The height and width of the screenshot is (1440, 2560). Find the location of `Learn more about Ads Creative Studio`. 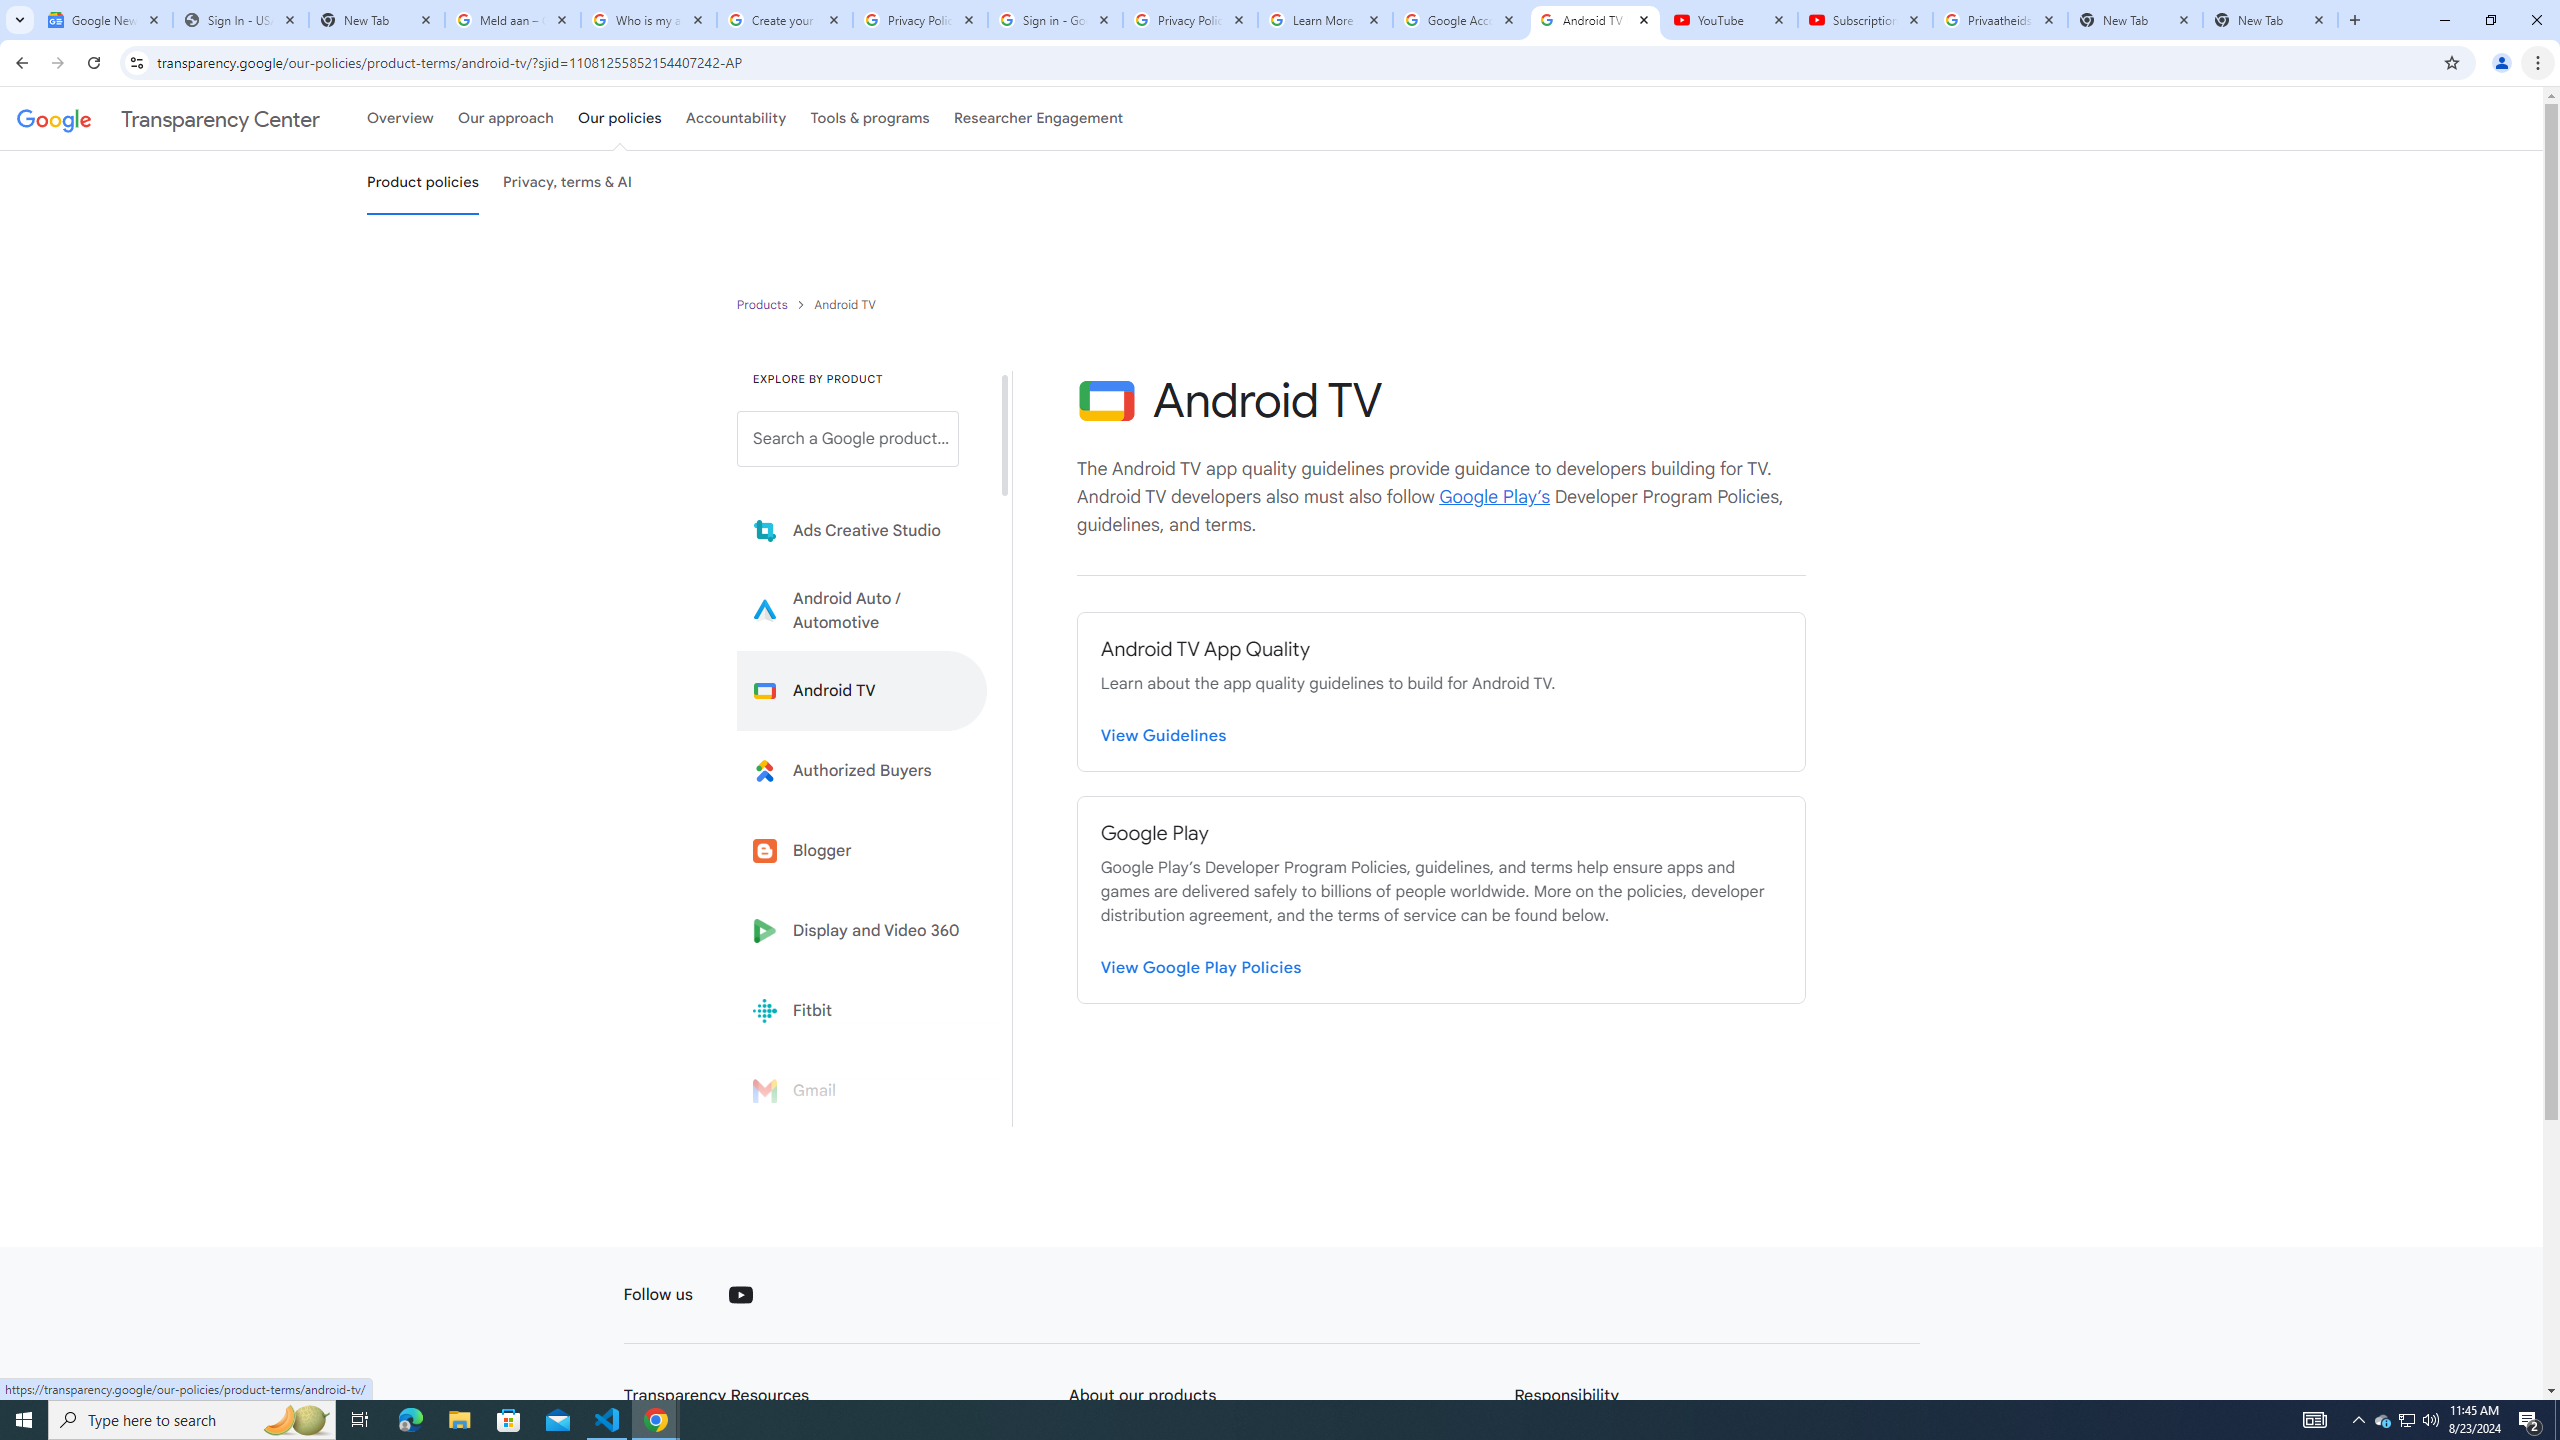

Learn more about Ads Creative Studio is located at coordinates (862, 531).